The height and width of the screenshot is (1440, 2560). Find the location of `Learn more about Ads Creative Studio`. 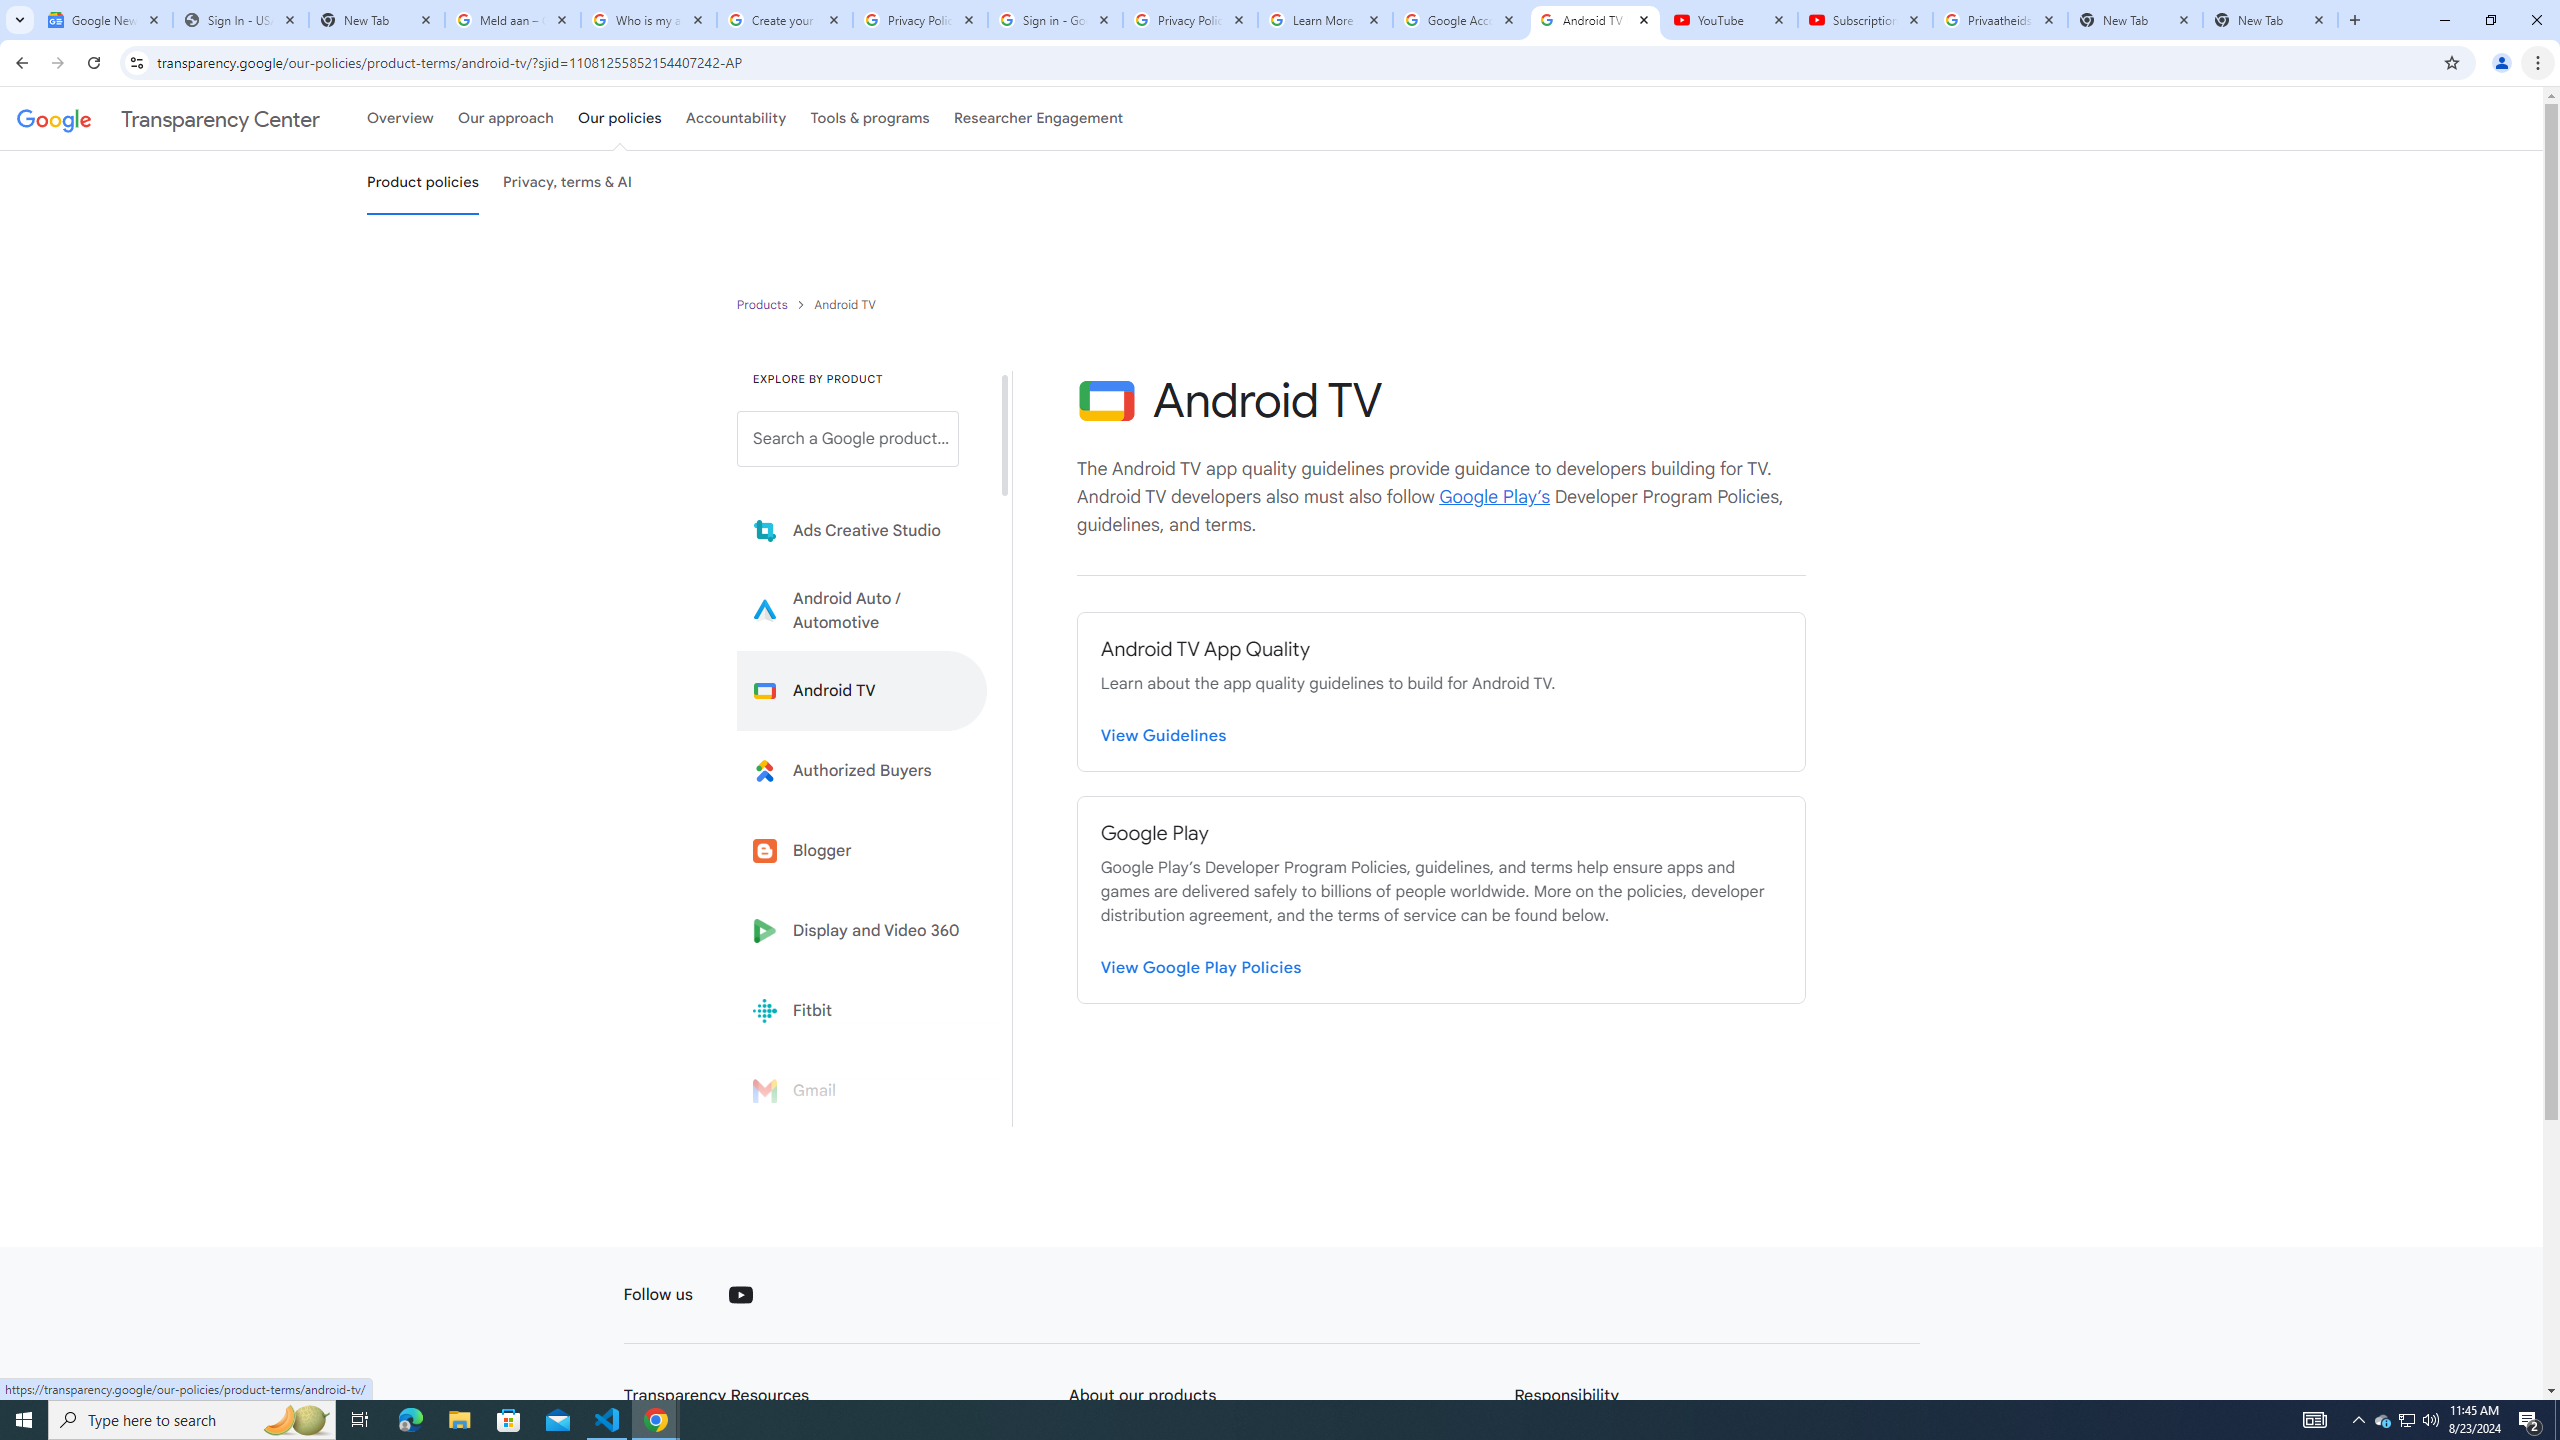

Learn more about Ads Creative Studio is located at coordinates (862, 531).